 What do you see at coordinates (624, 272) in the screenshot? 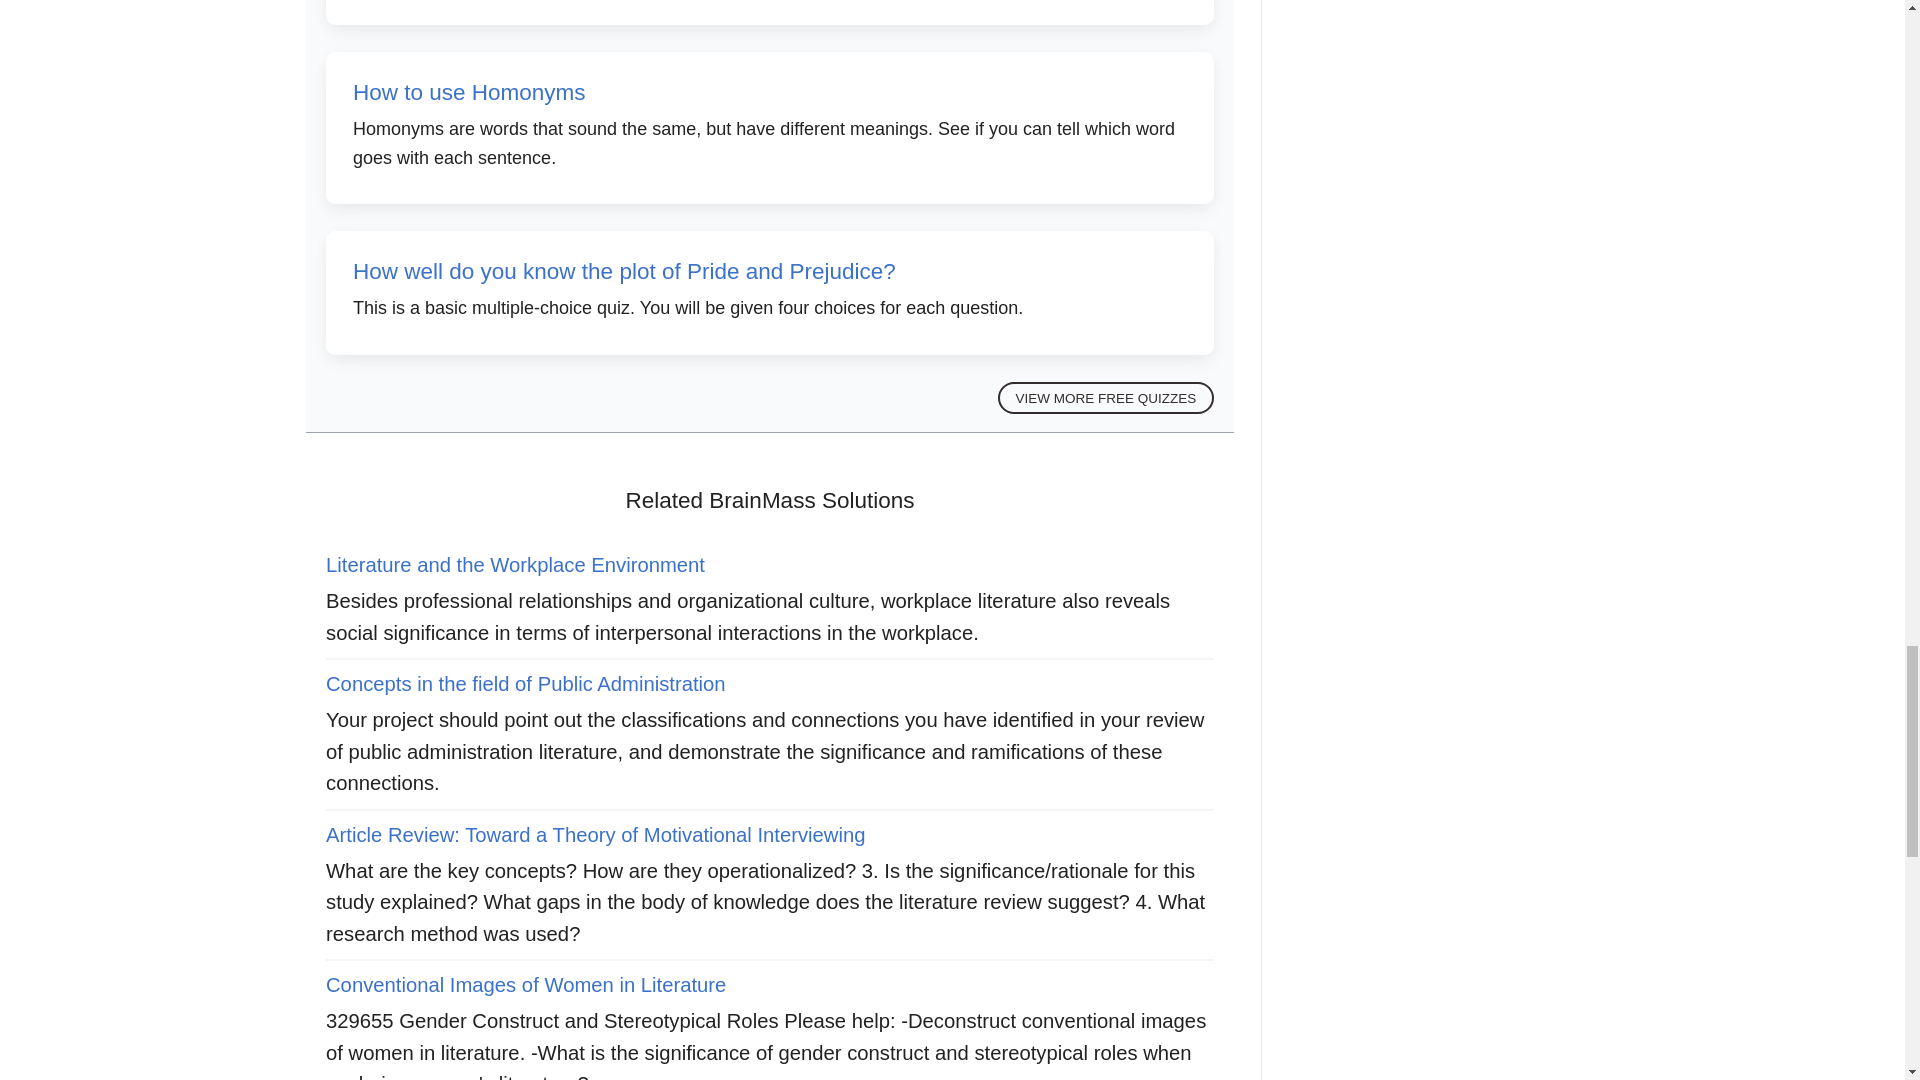
I see `How well do you know the plot of Pride and Prejudice?` at bounding box center [624, 272].